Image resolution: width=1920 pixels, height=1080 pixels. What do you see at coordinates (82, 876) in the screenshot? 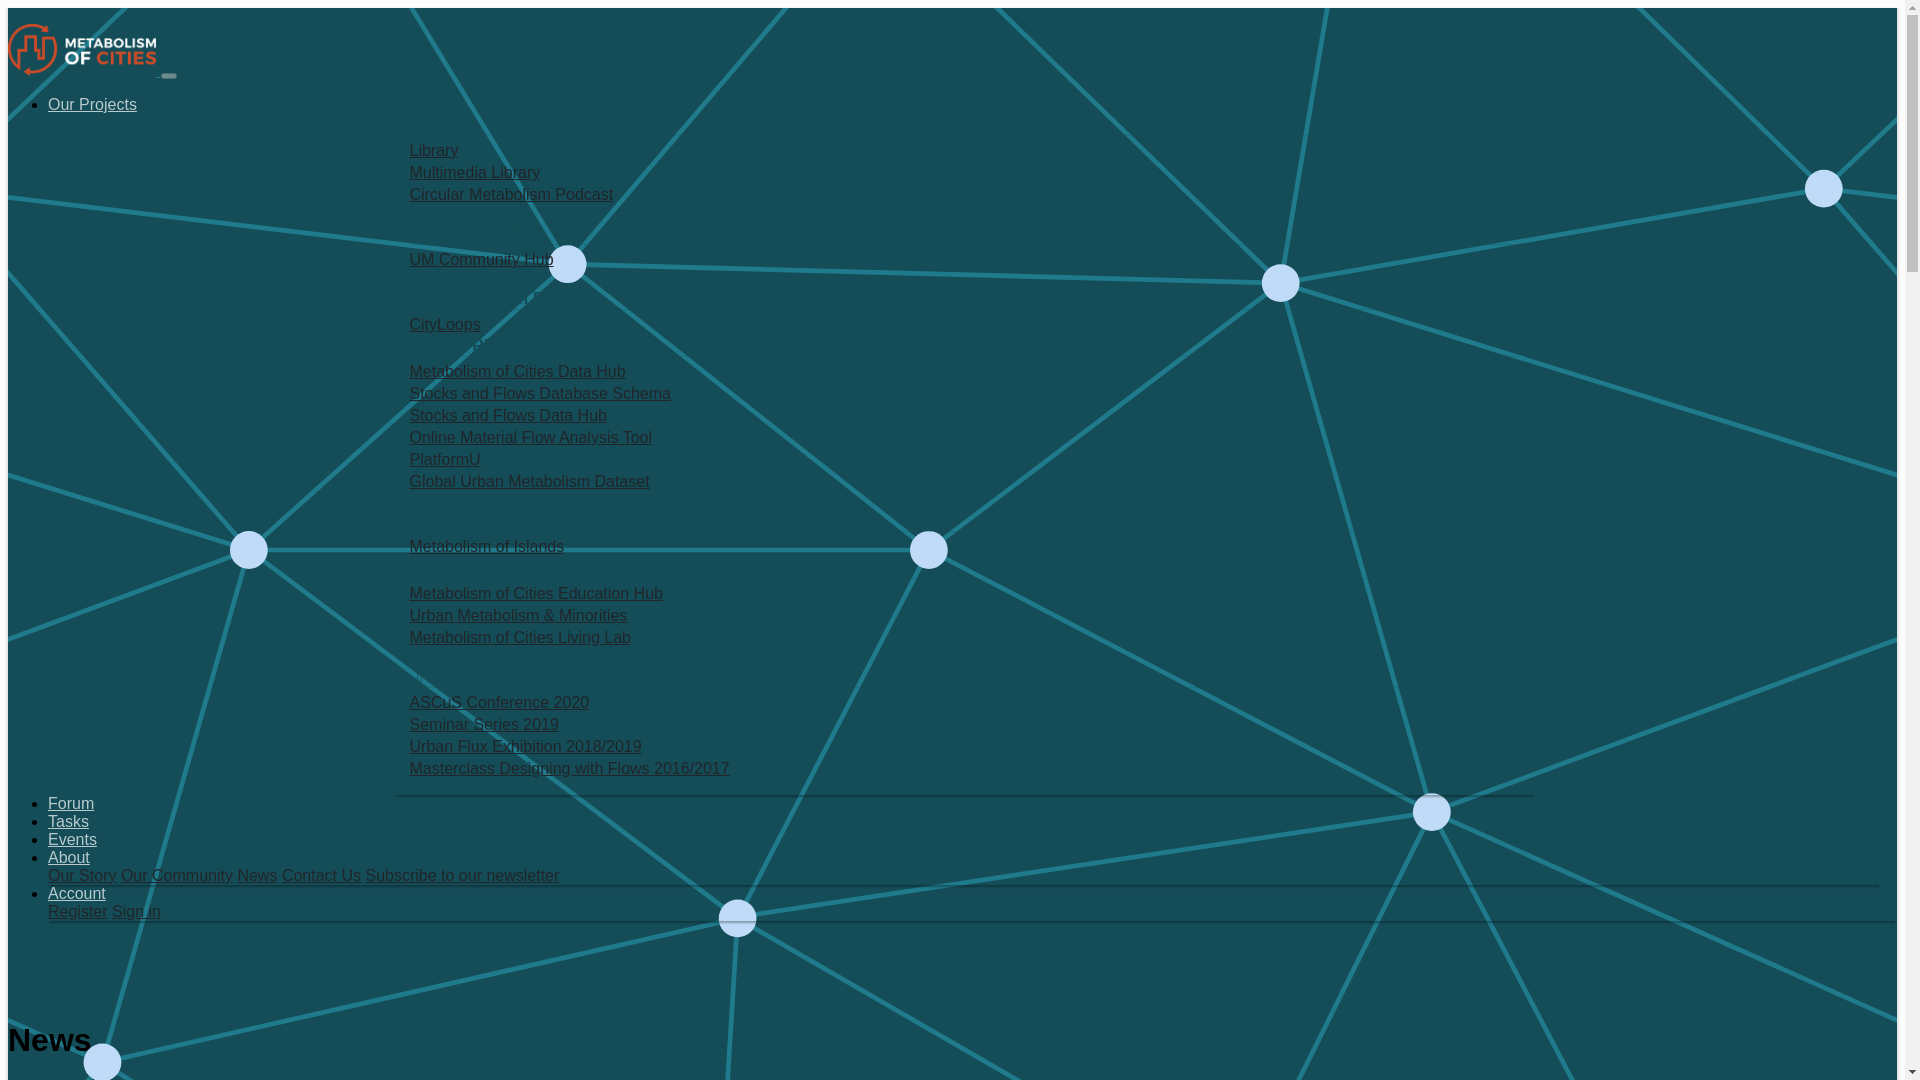
I see `Our Story` at bounding box center [82, 876].